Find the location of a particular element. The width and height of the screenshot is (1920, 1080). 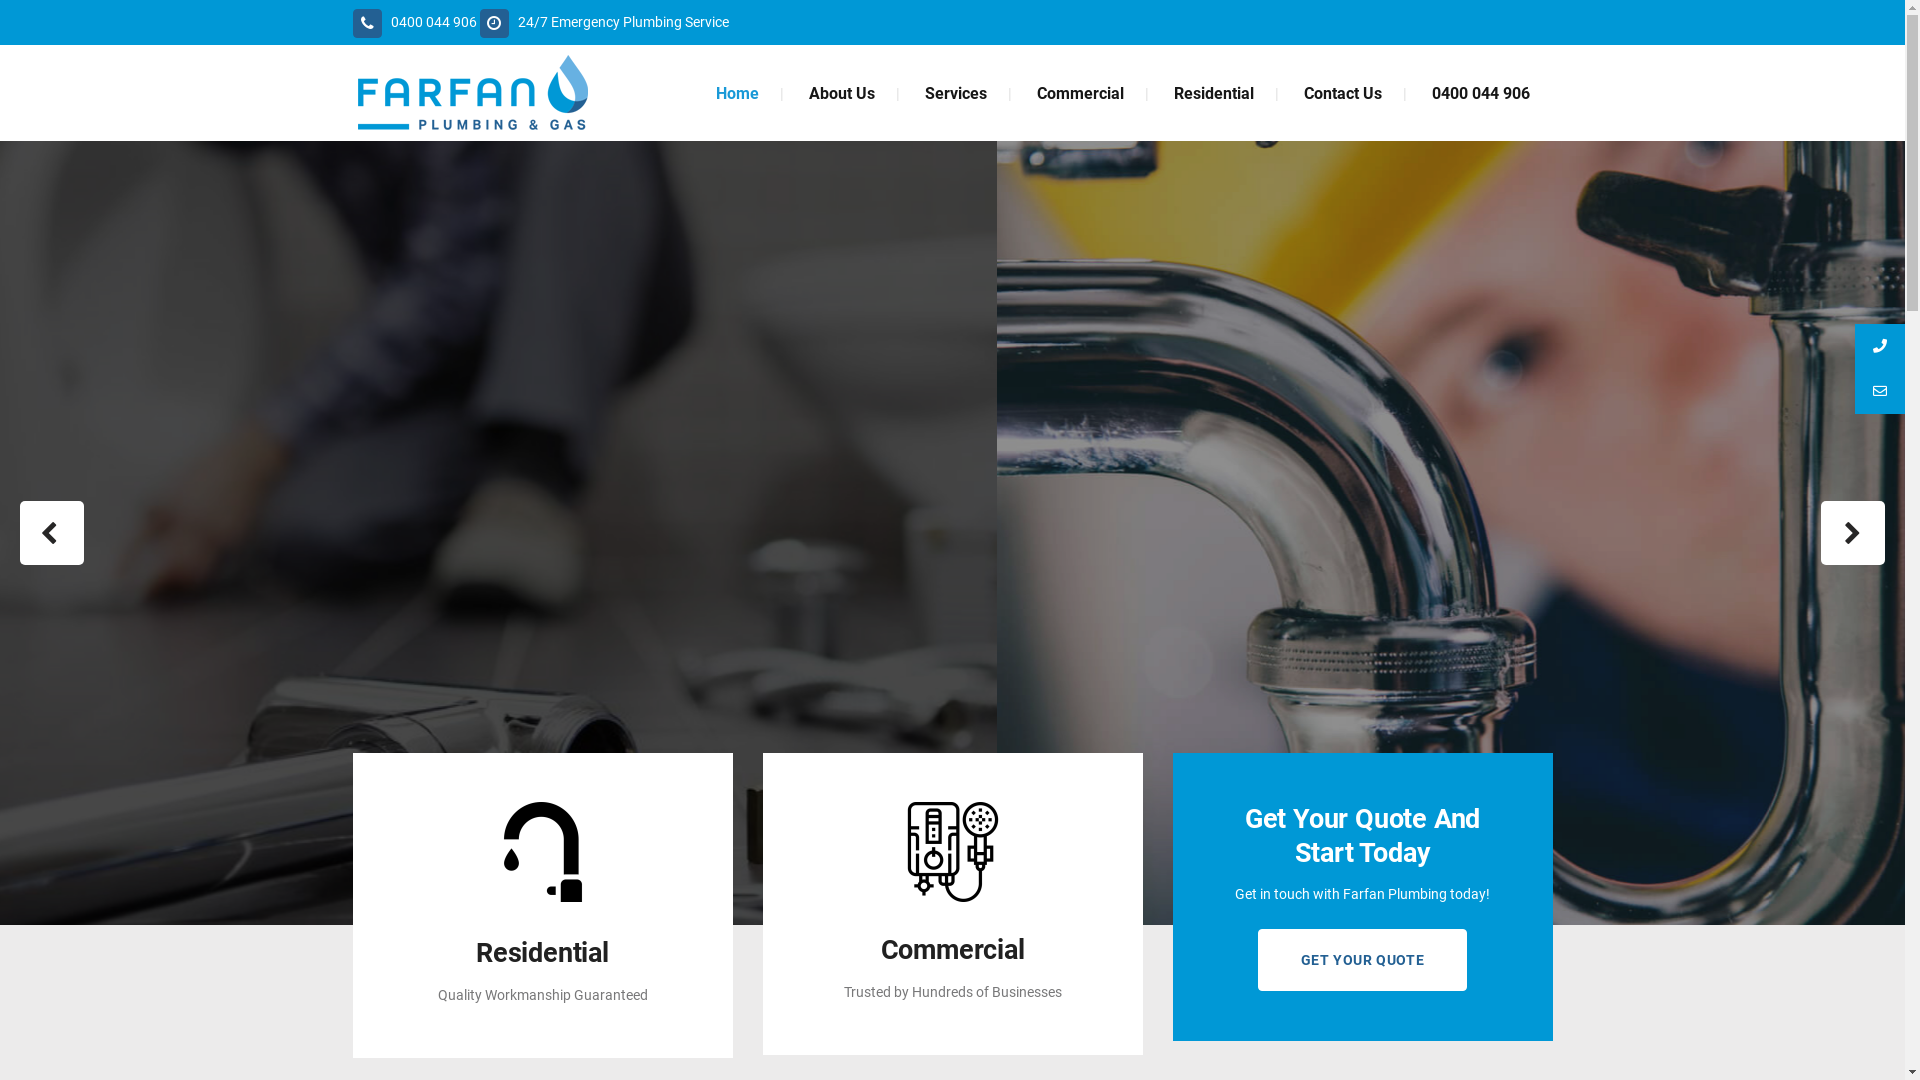

About Us is located at coordinates (842, 94).